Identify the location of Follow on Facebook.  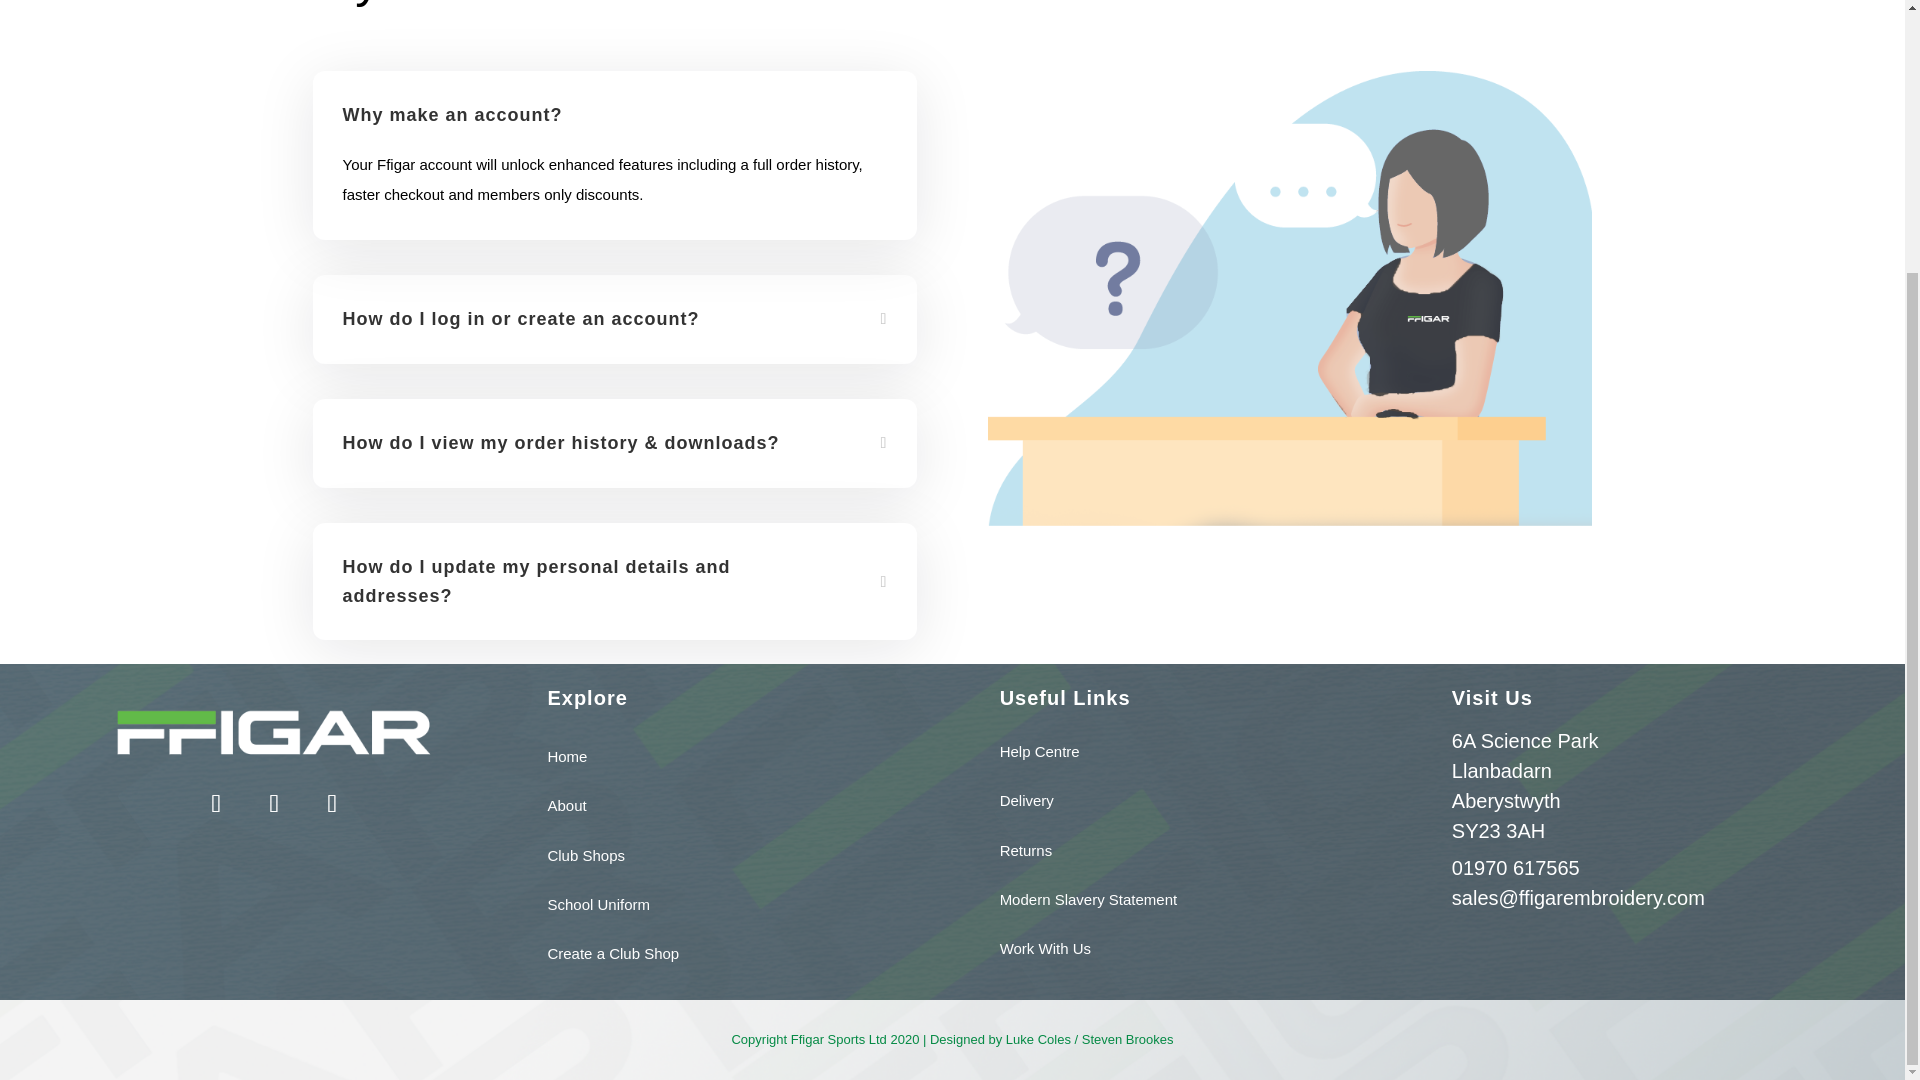
(216, 804).